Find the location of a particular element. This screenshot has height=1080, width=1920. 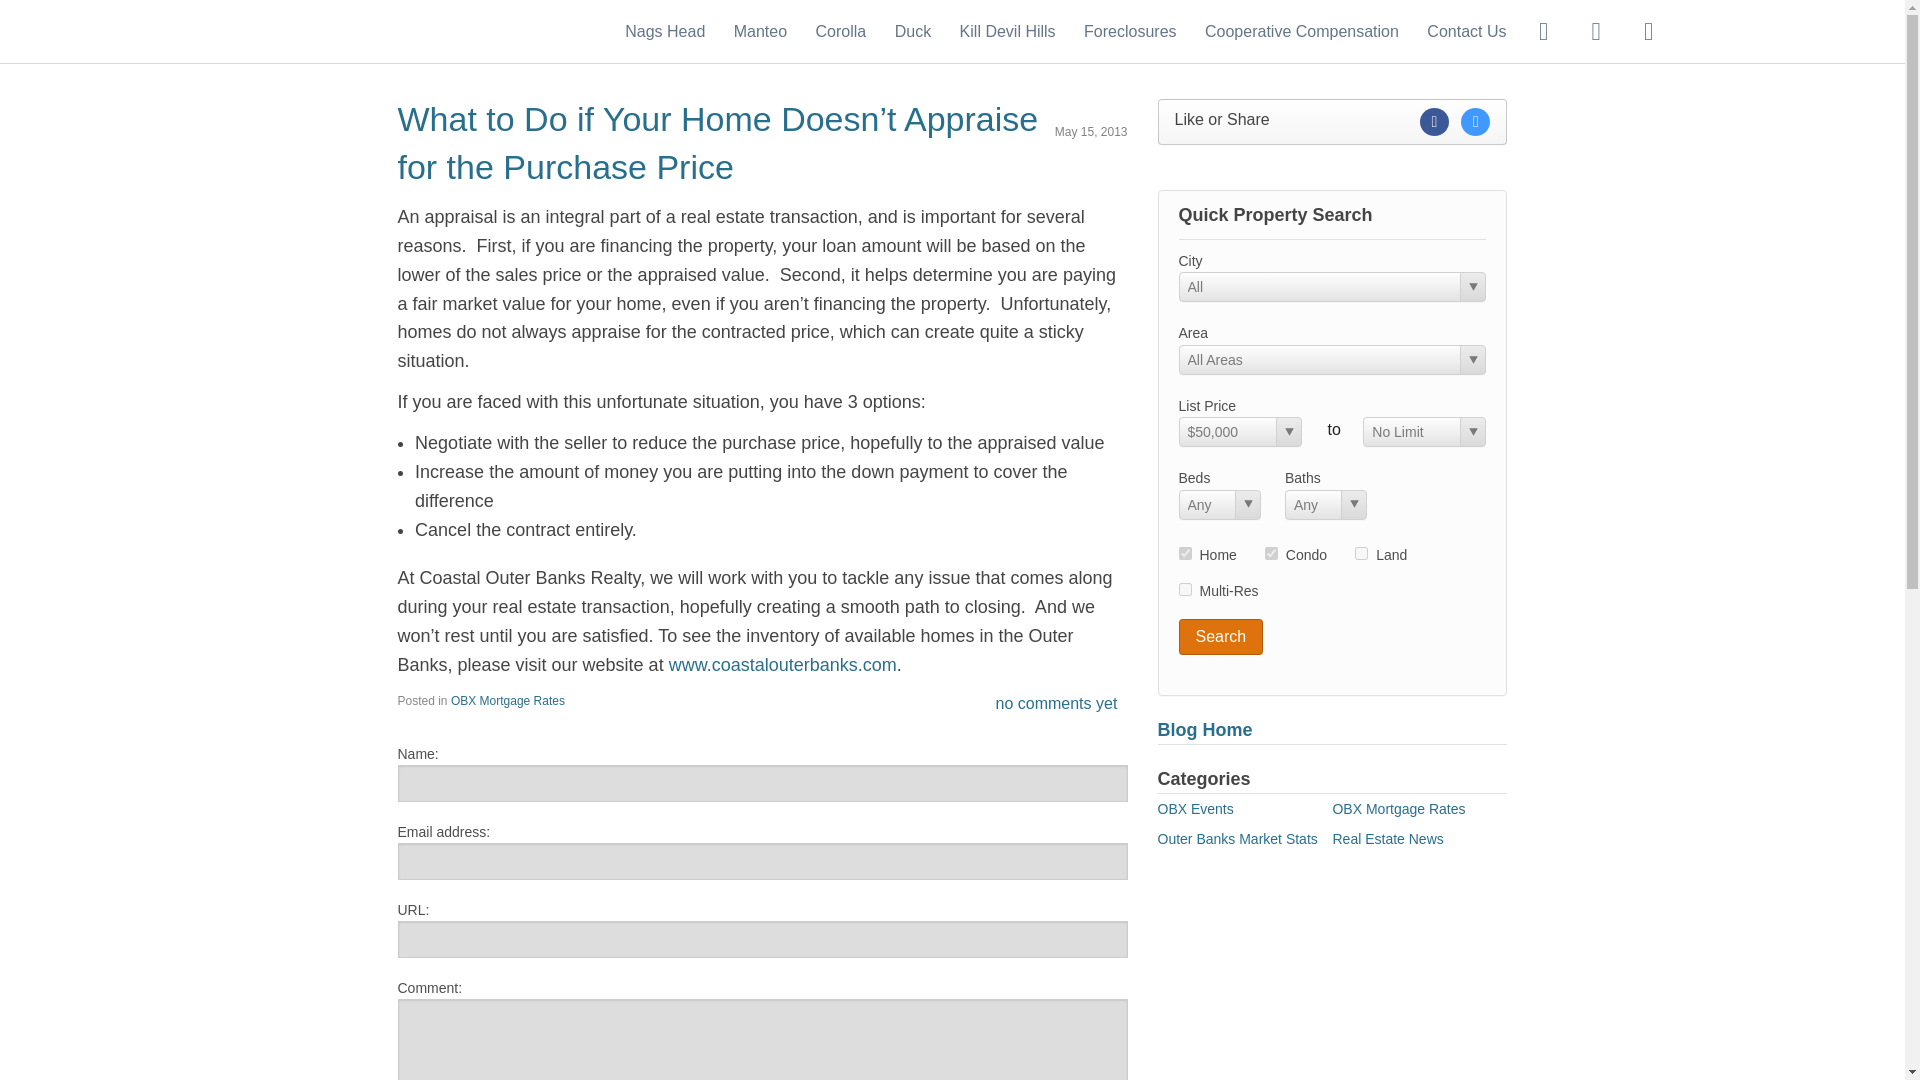

res is located at coordinates (1184, 553).